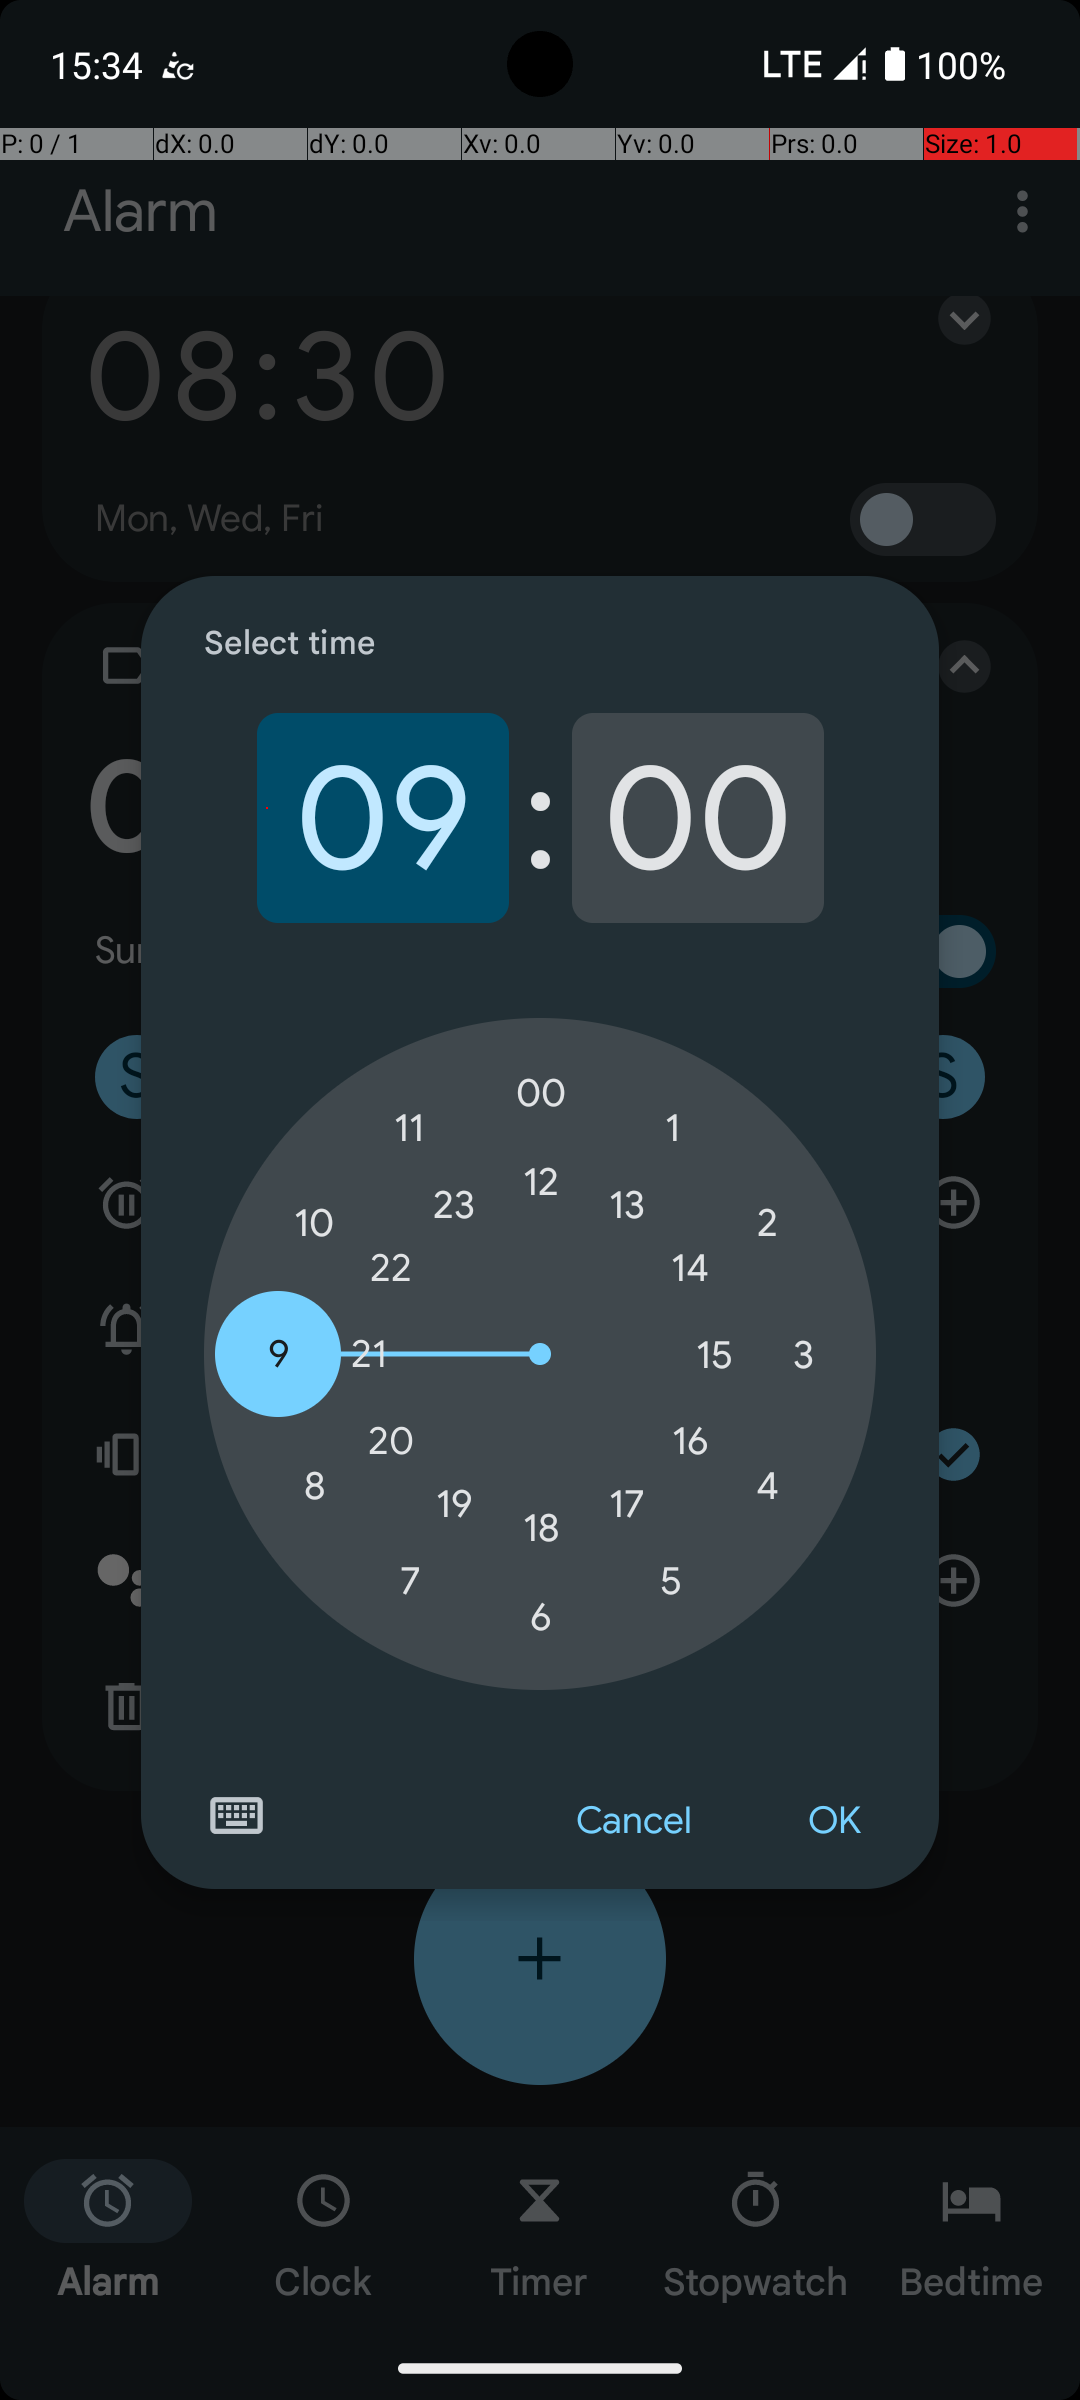 Image resolution: width=1080 pixels, height=2400 pixels. Describe the element at coordinates (382, 818) in the screenshot. I see `09` at that location.